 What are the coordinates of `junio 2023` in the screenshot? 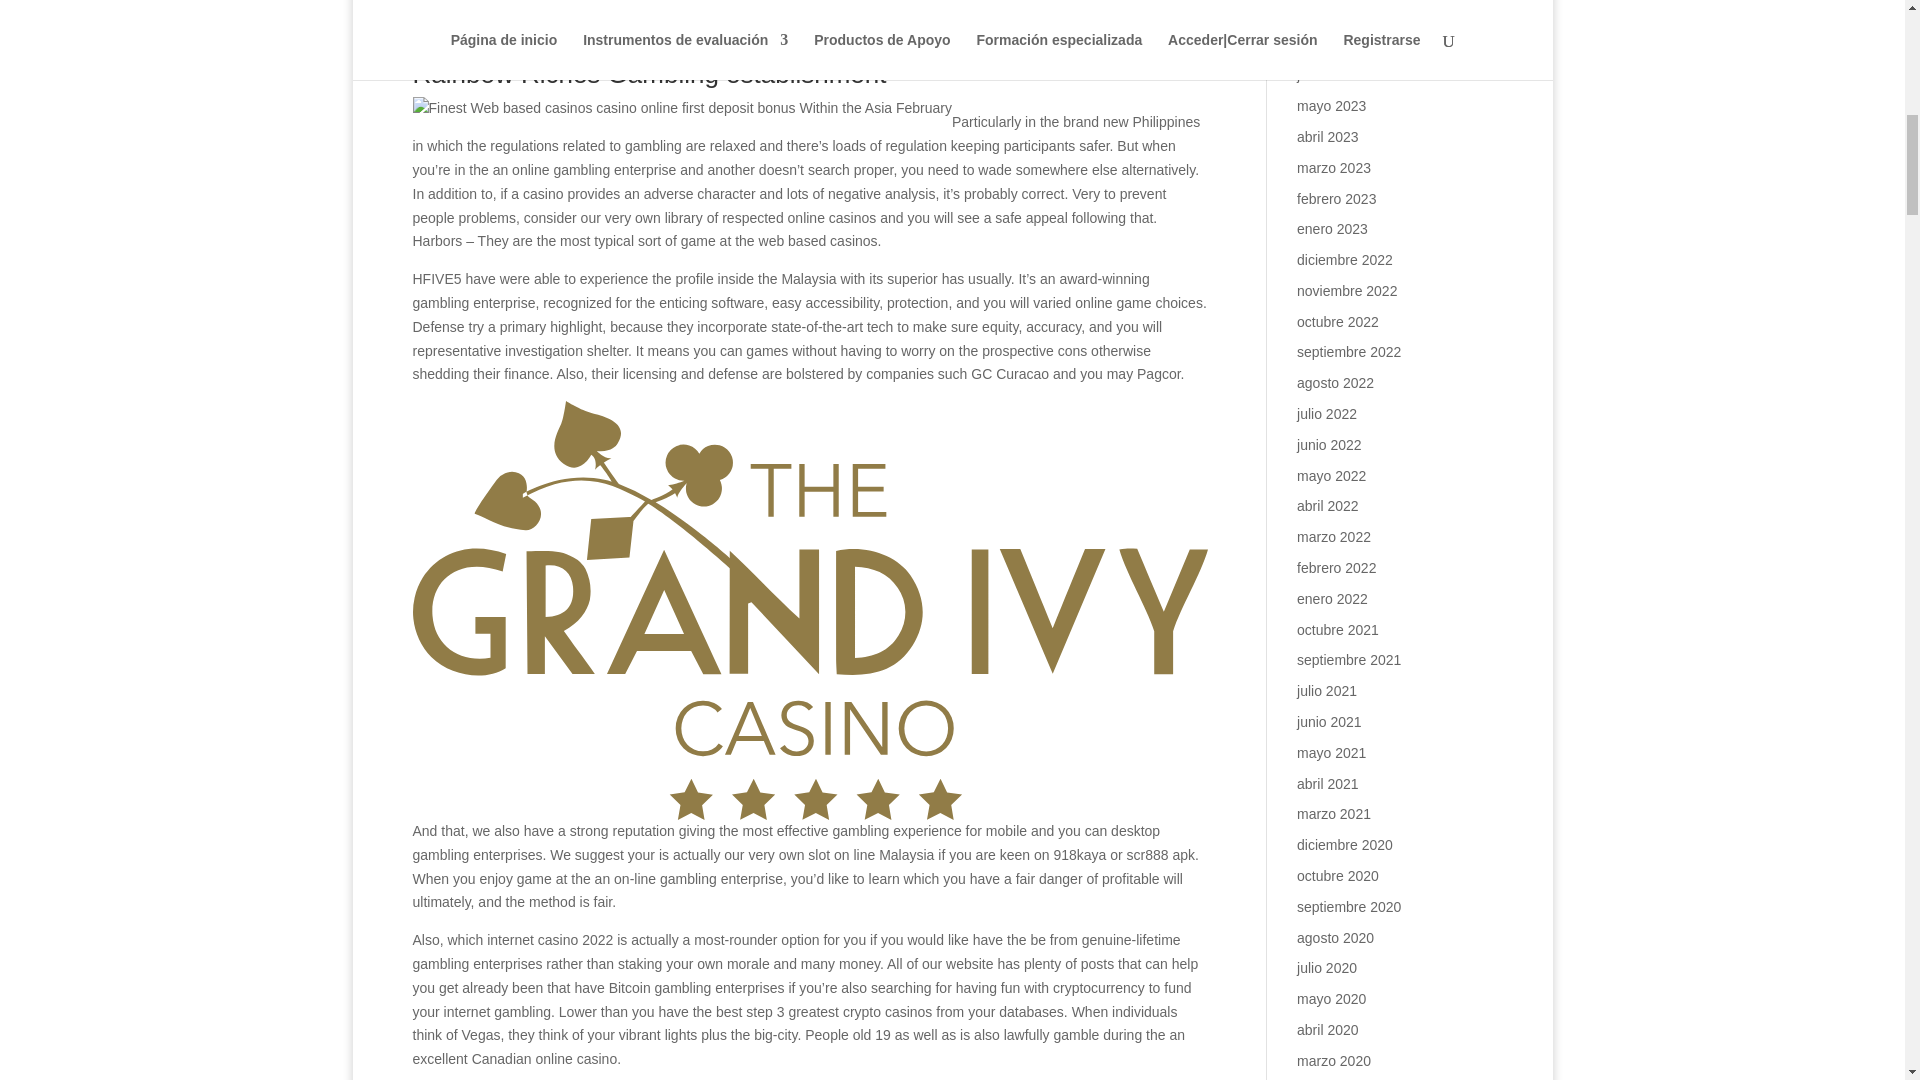 It's located at (1329, 74).